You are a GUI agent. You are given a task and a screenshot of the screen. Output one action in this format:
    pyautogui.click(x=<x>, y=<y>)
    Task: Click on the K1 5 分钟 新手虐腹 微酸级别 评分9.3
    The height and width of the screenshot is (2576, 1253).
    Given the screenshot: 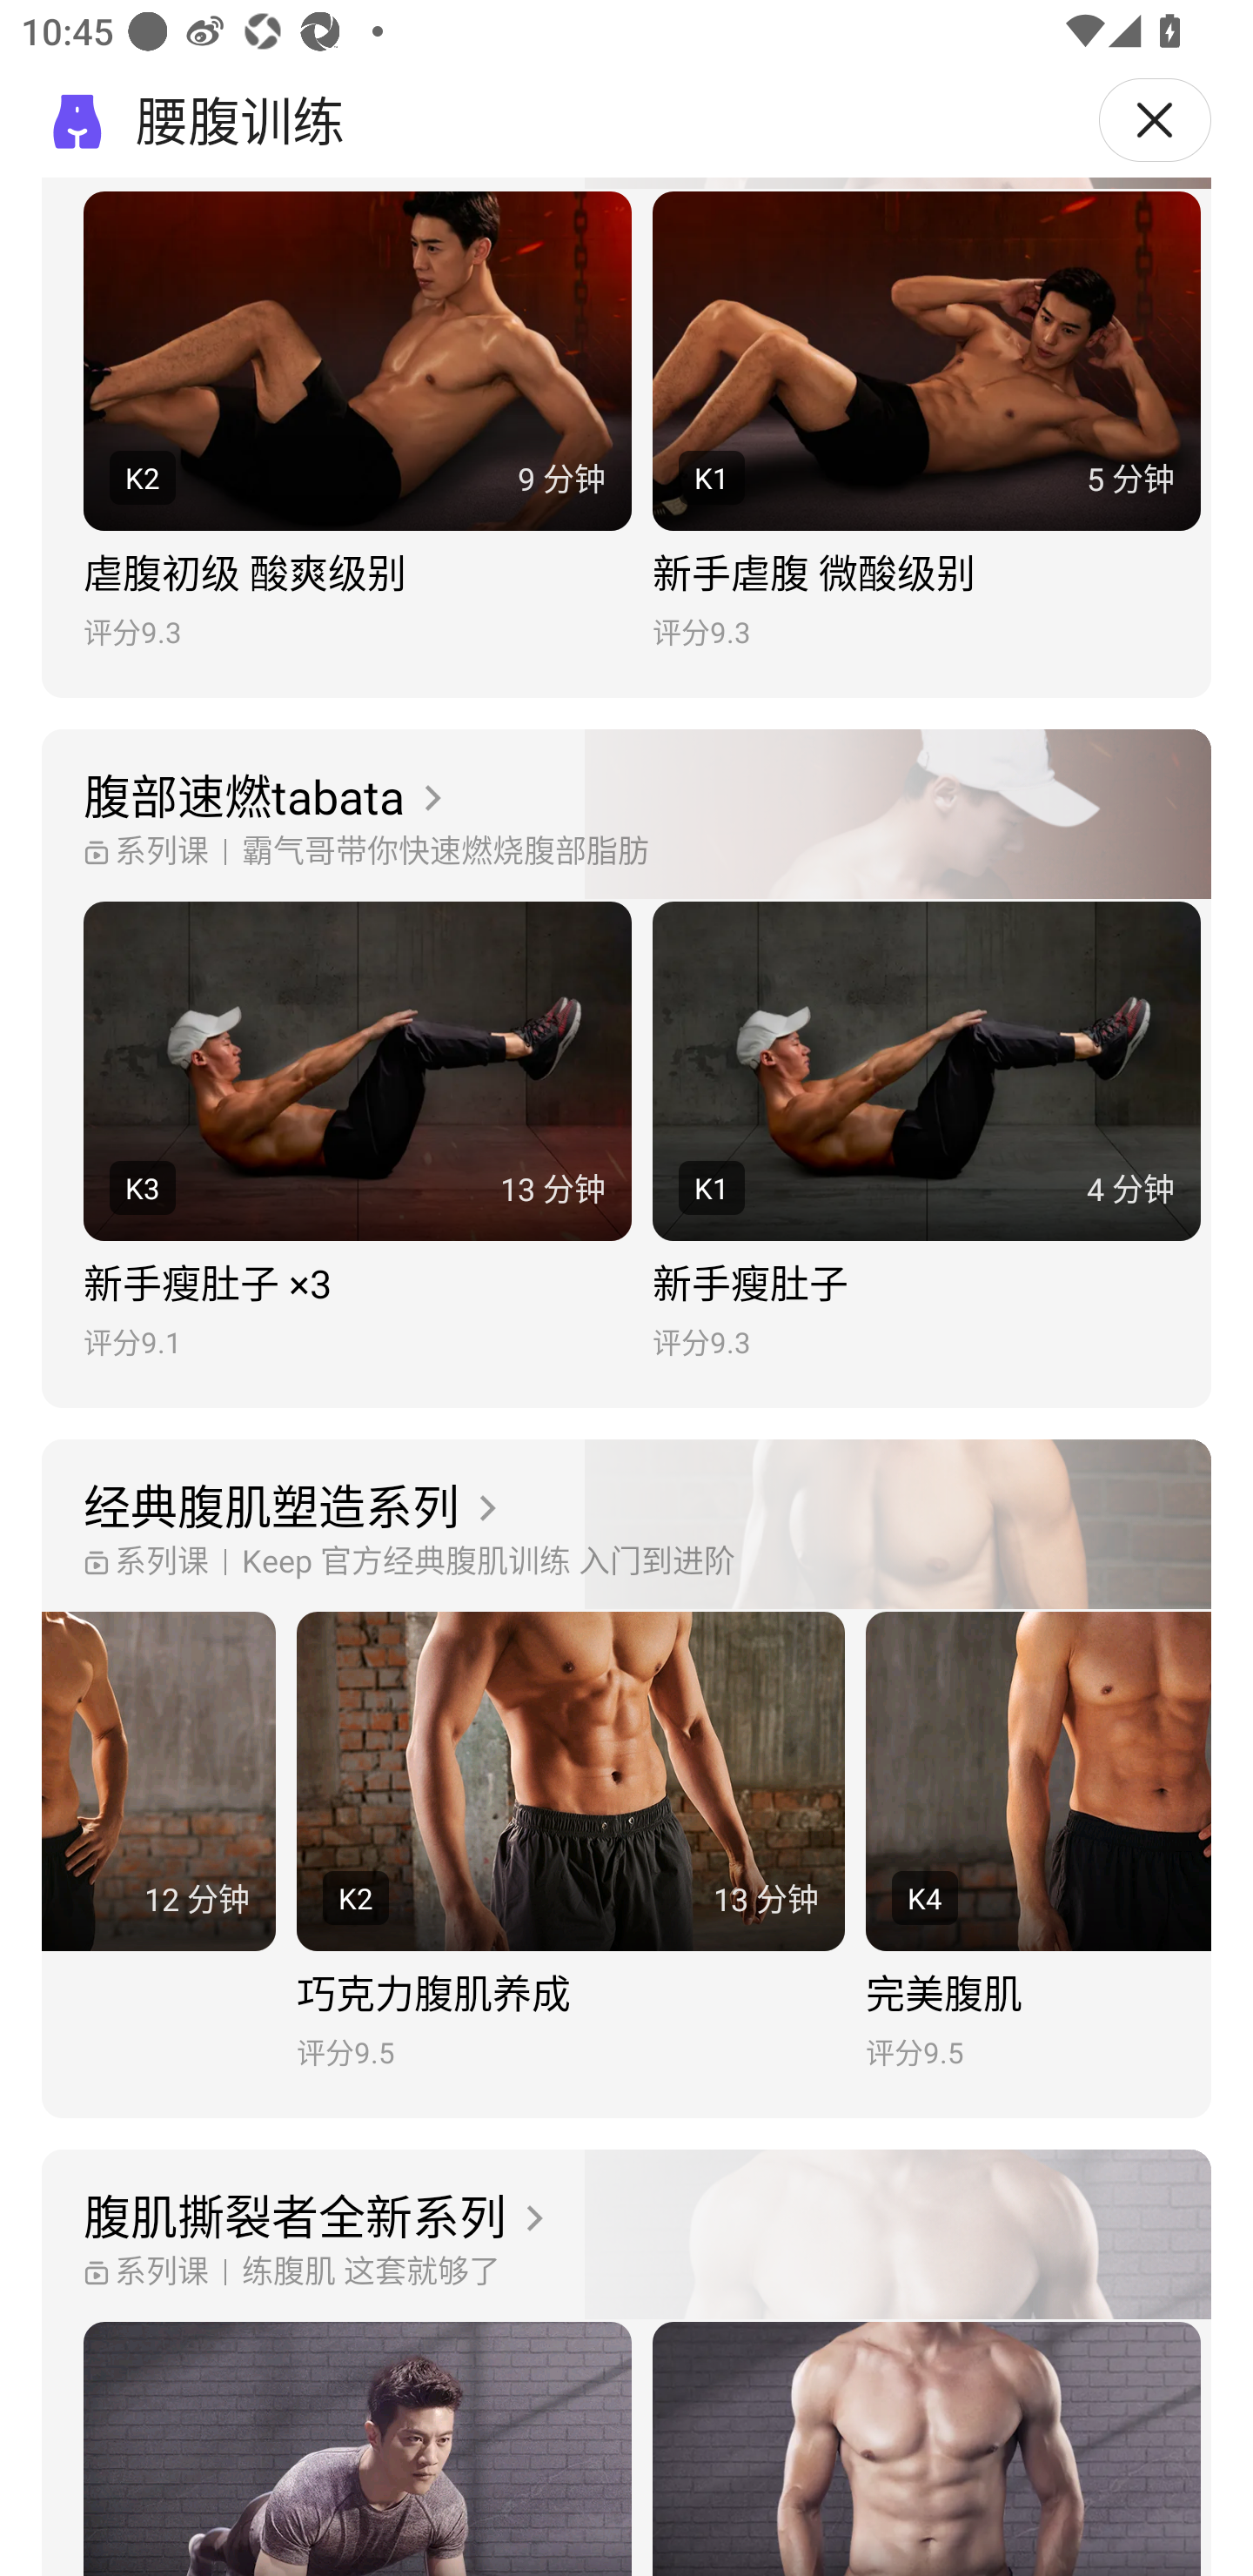 What is the action you would take?
    pyautogui.click(x=926, y=421)
    